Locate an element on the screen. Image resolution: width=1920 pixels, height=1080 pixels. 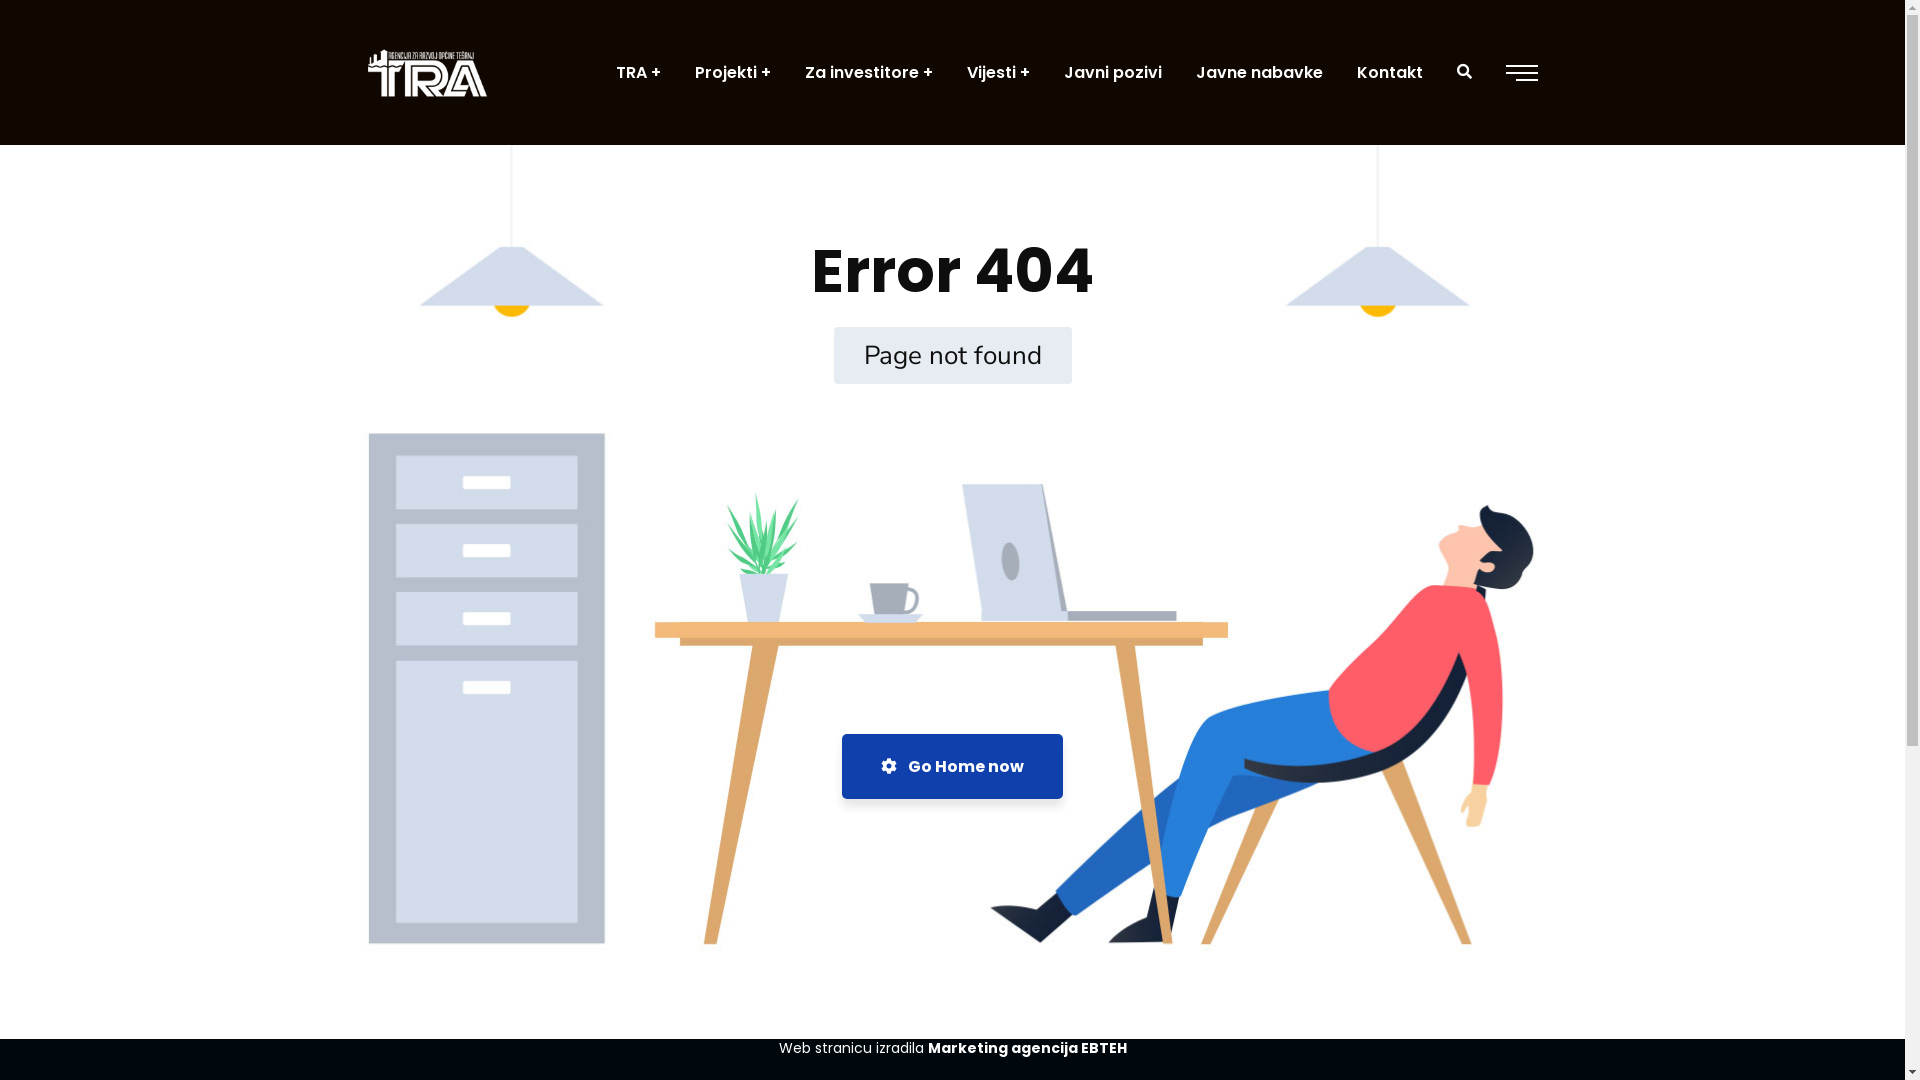
Go Home now is located at coordinates (952, 766).